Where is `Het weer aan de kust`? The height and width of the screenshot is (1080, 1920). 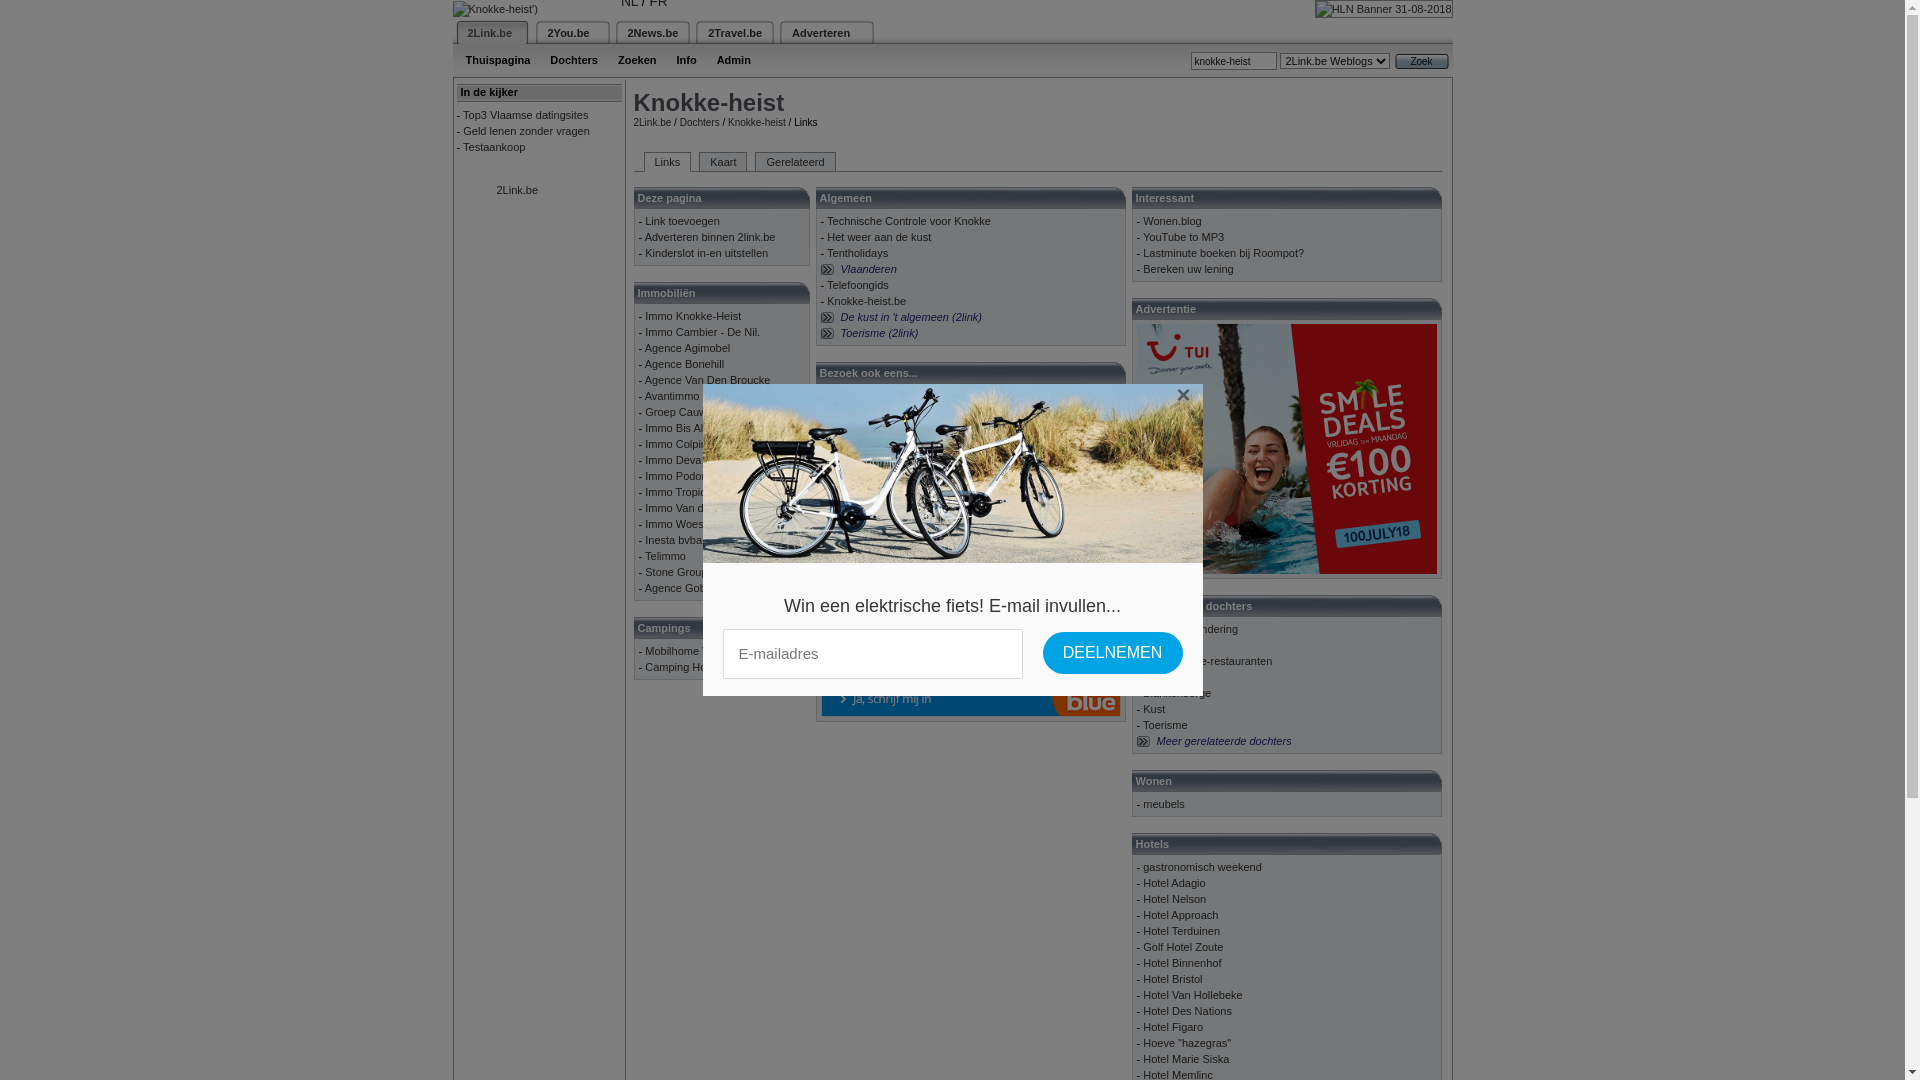
Het weer aan de kust is located at coordinates (879, 237).